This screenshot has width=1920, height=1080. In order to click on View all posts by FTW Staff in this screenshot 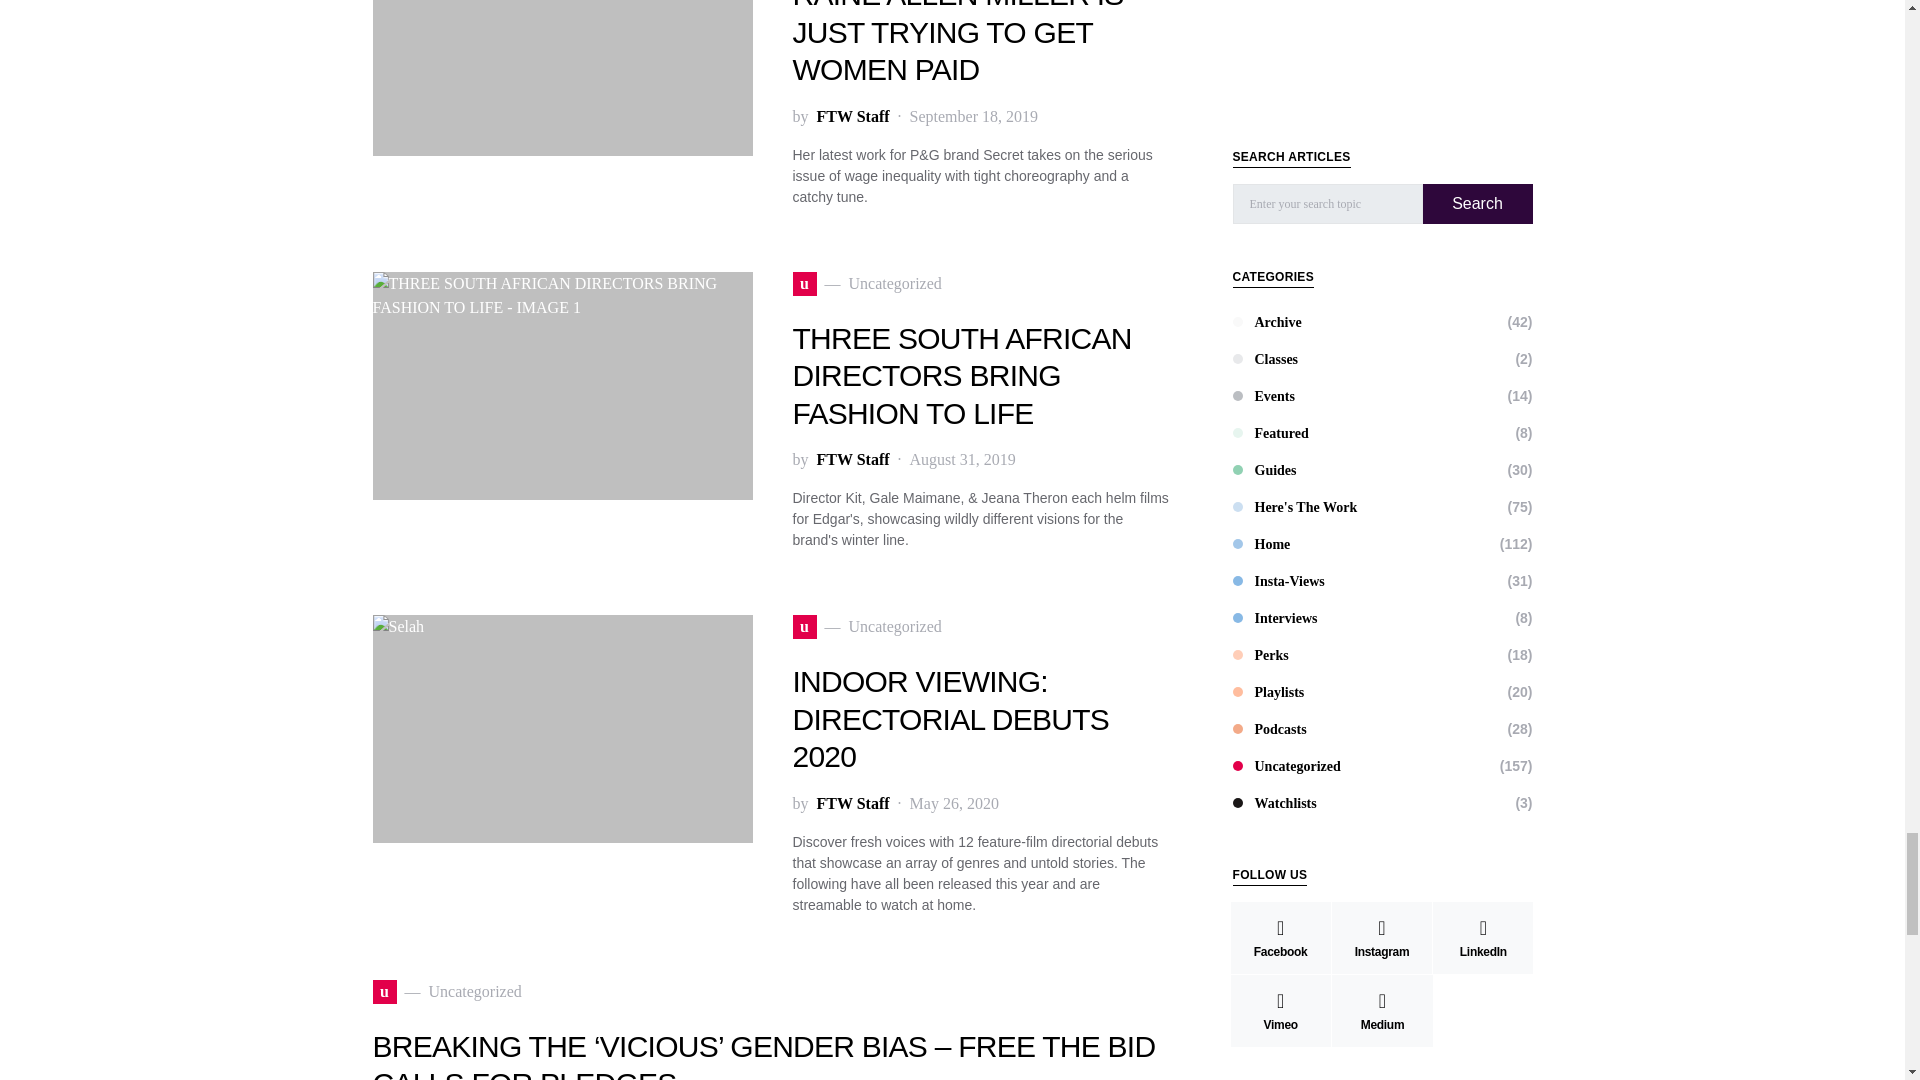, I will do `click(852, 460)`.